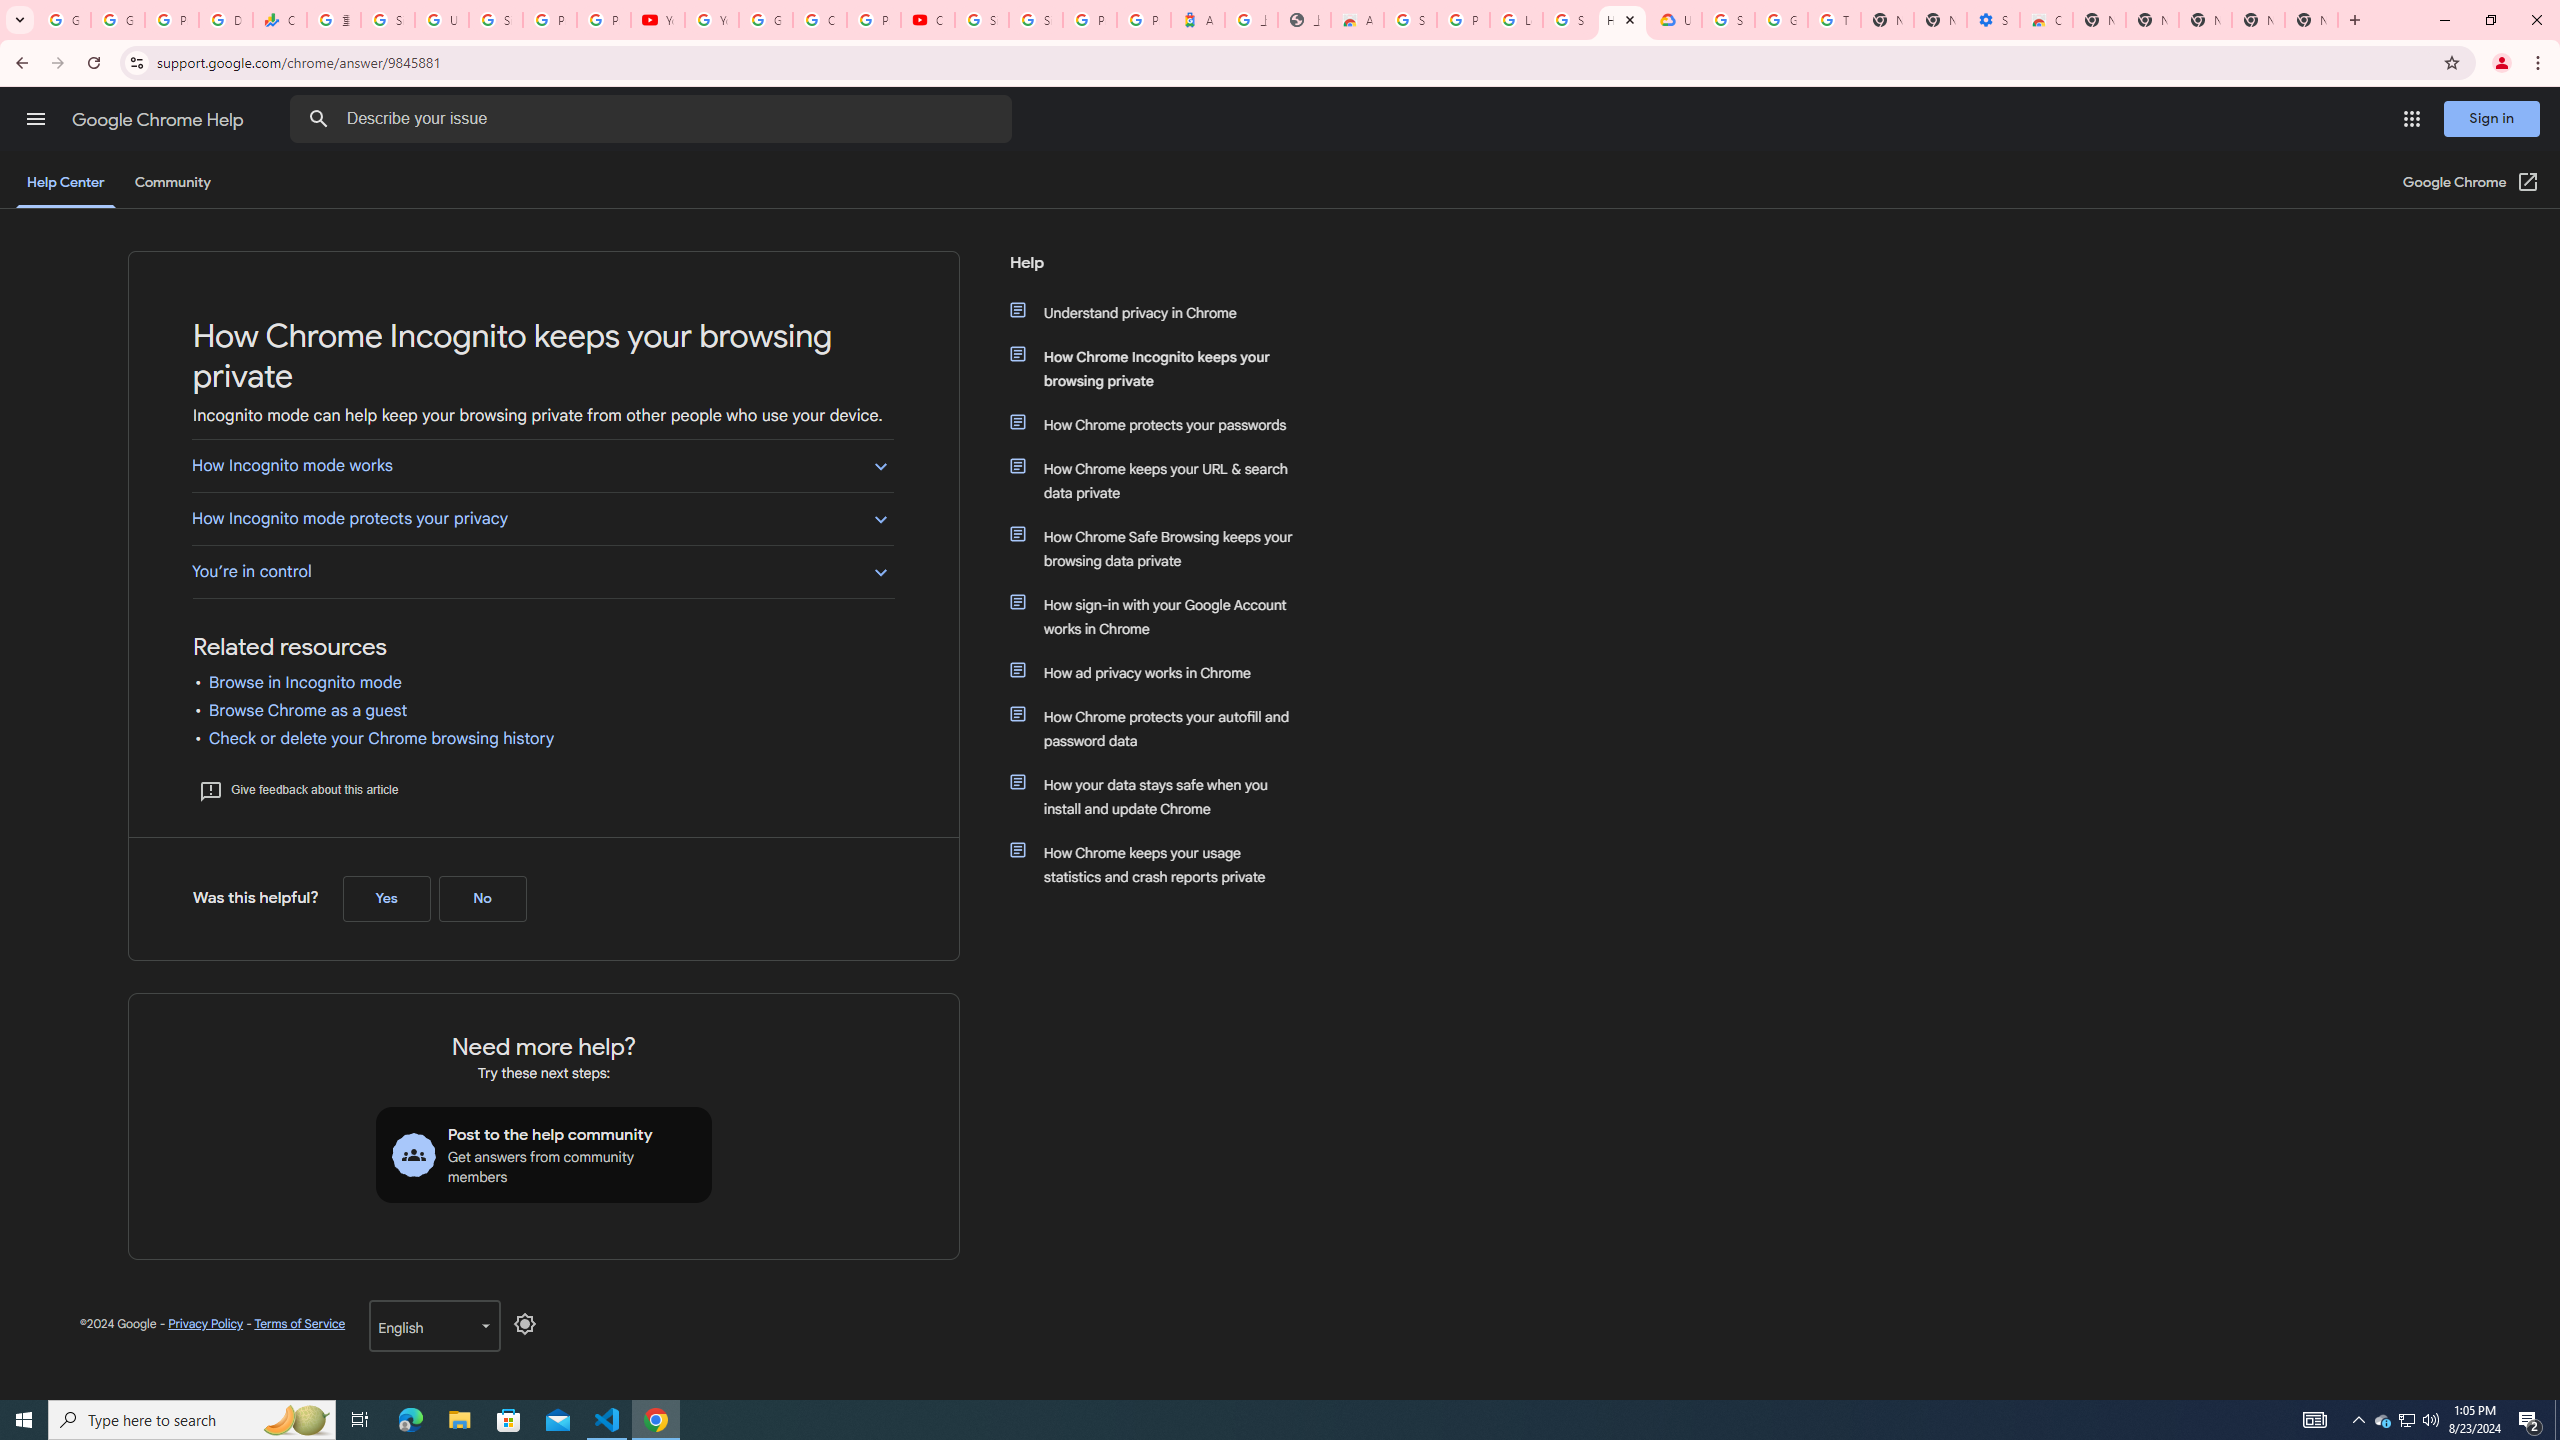 The image size is (2560, 1440). I want to click on Give feedback about this article, so click(298, 790).